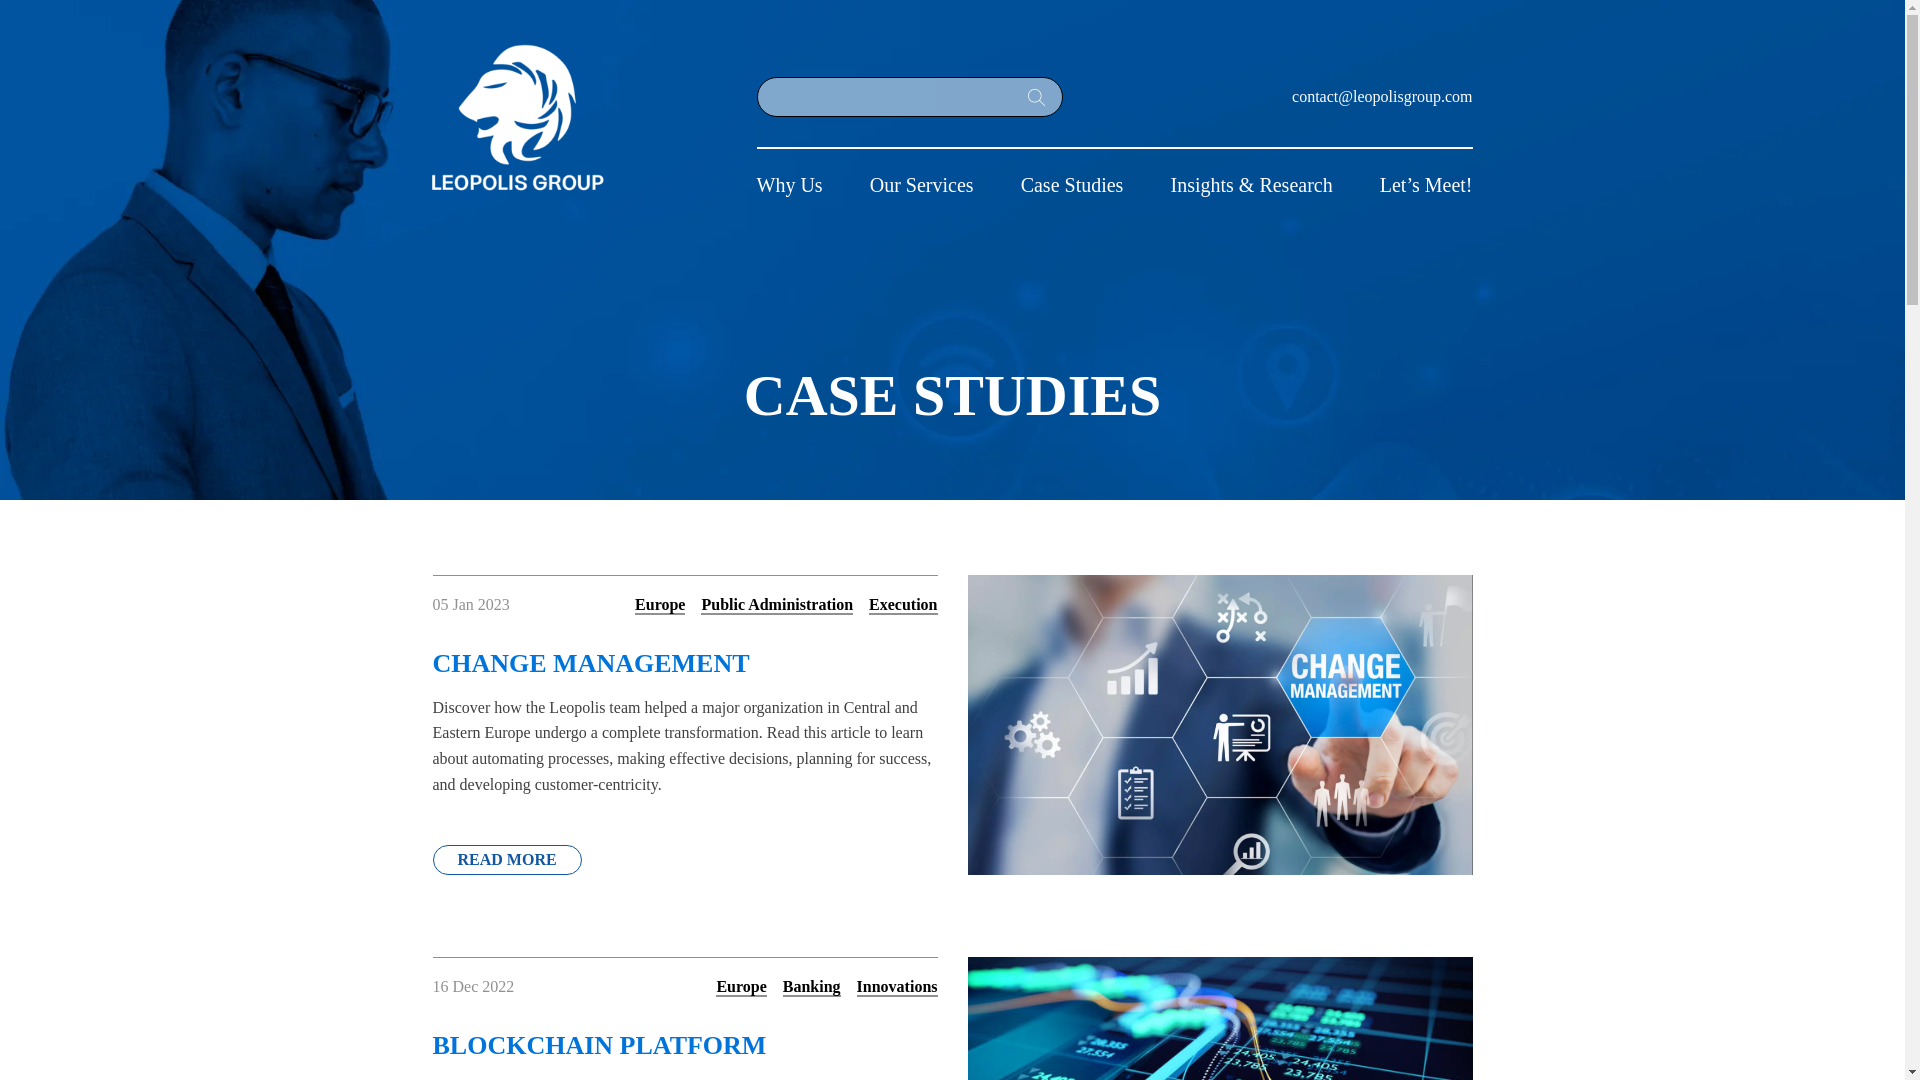 This screenshot has width=1920, height=1080. I want to click on Banking, so click(812, 987).